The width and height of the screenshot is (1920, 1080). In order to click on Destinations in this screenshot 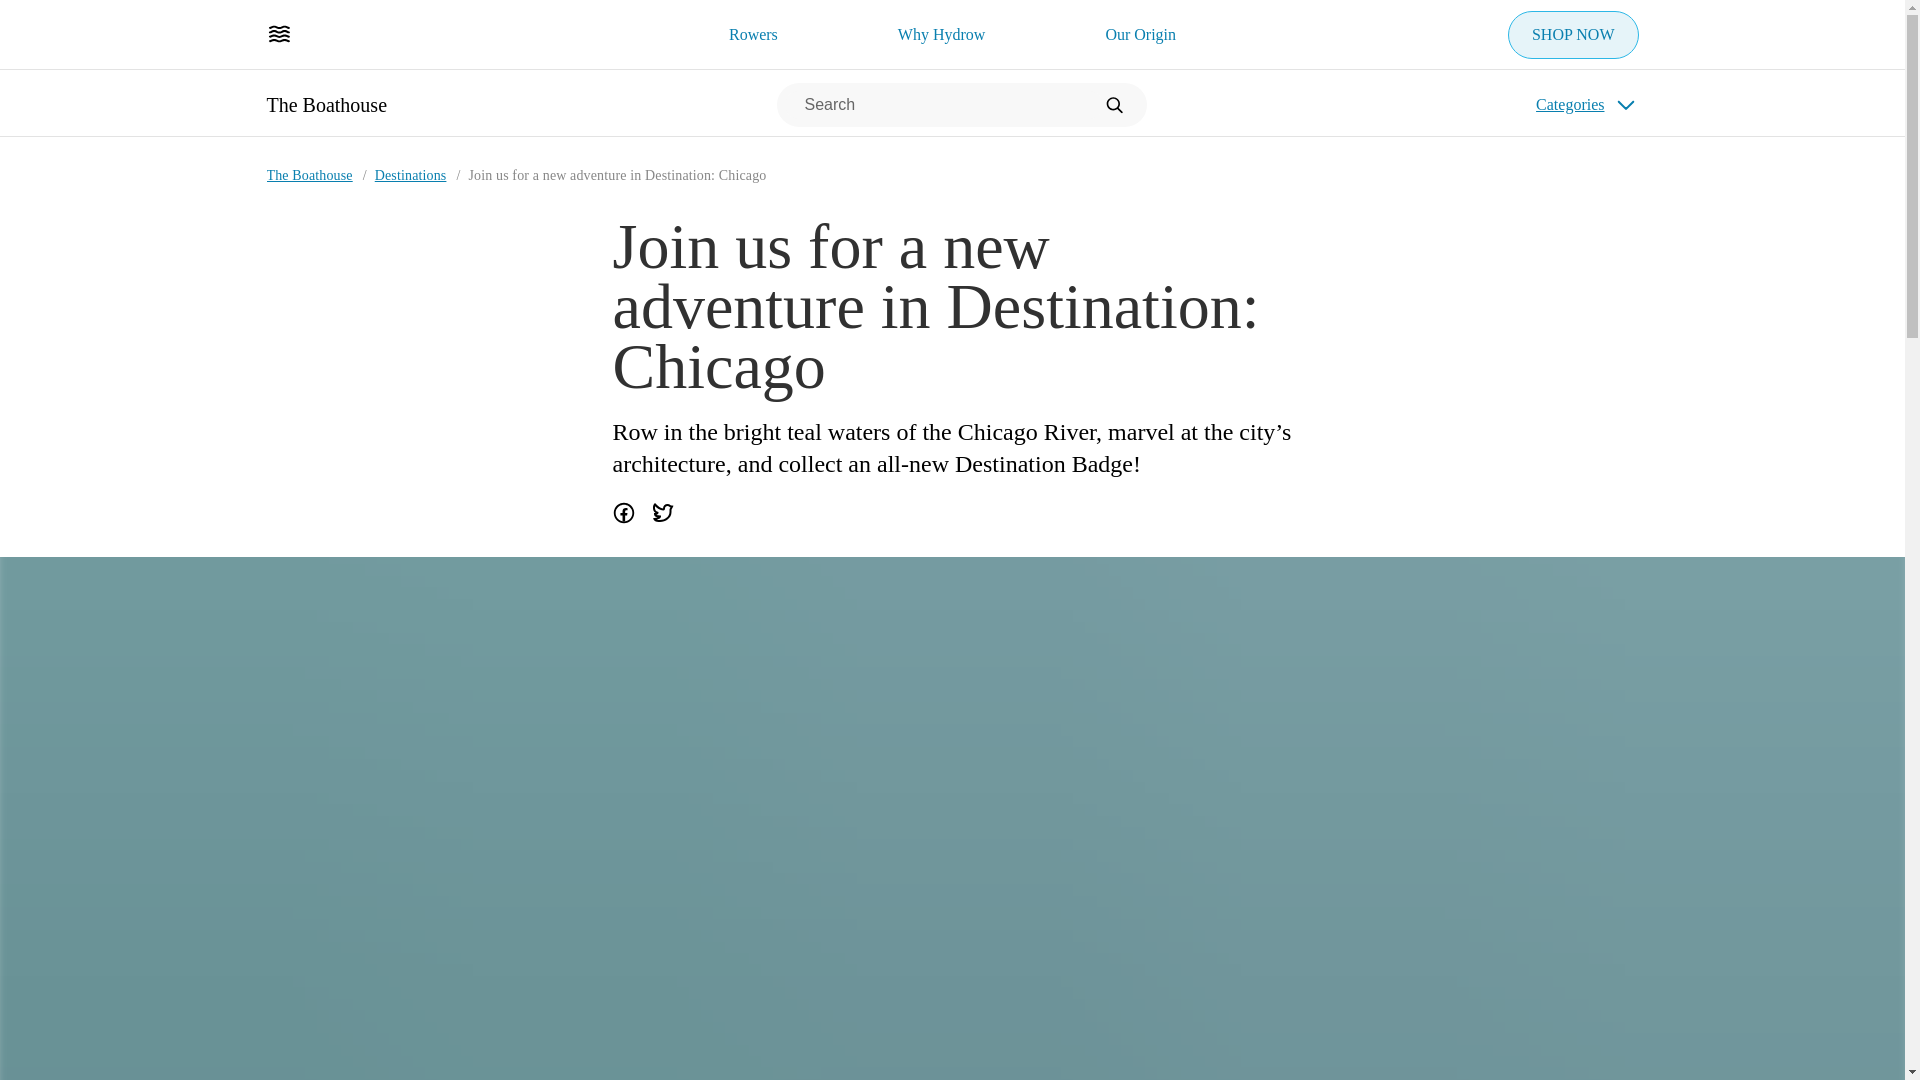, I will do `click(410, 176)`.